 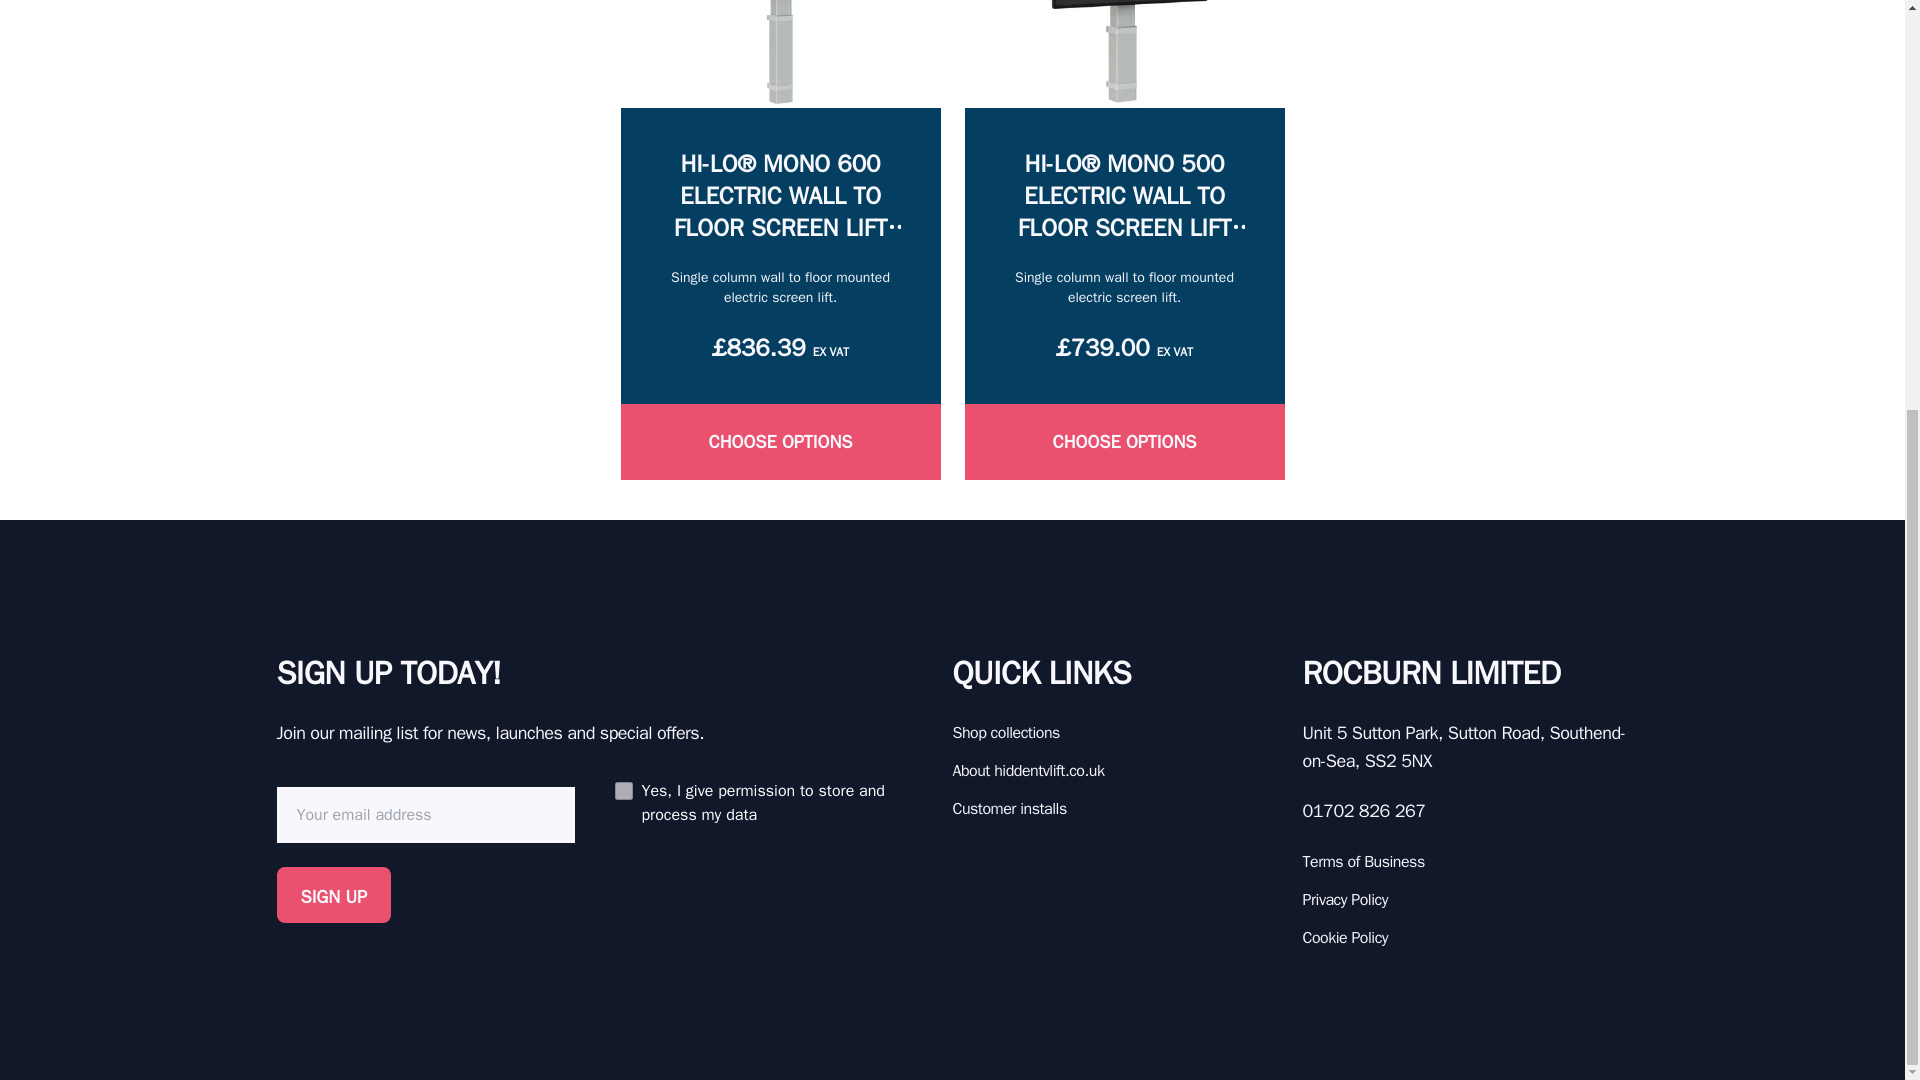 What do you see at coordinates (1464, 861) in the screenshot?
I see `Terms of Business` at bounding box center [1464, 861].